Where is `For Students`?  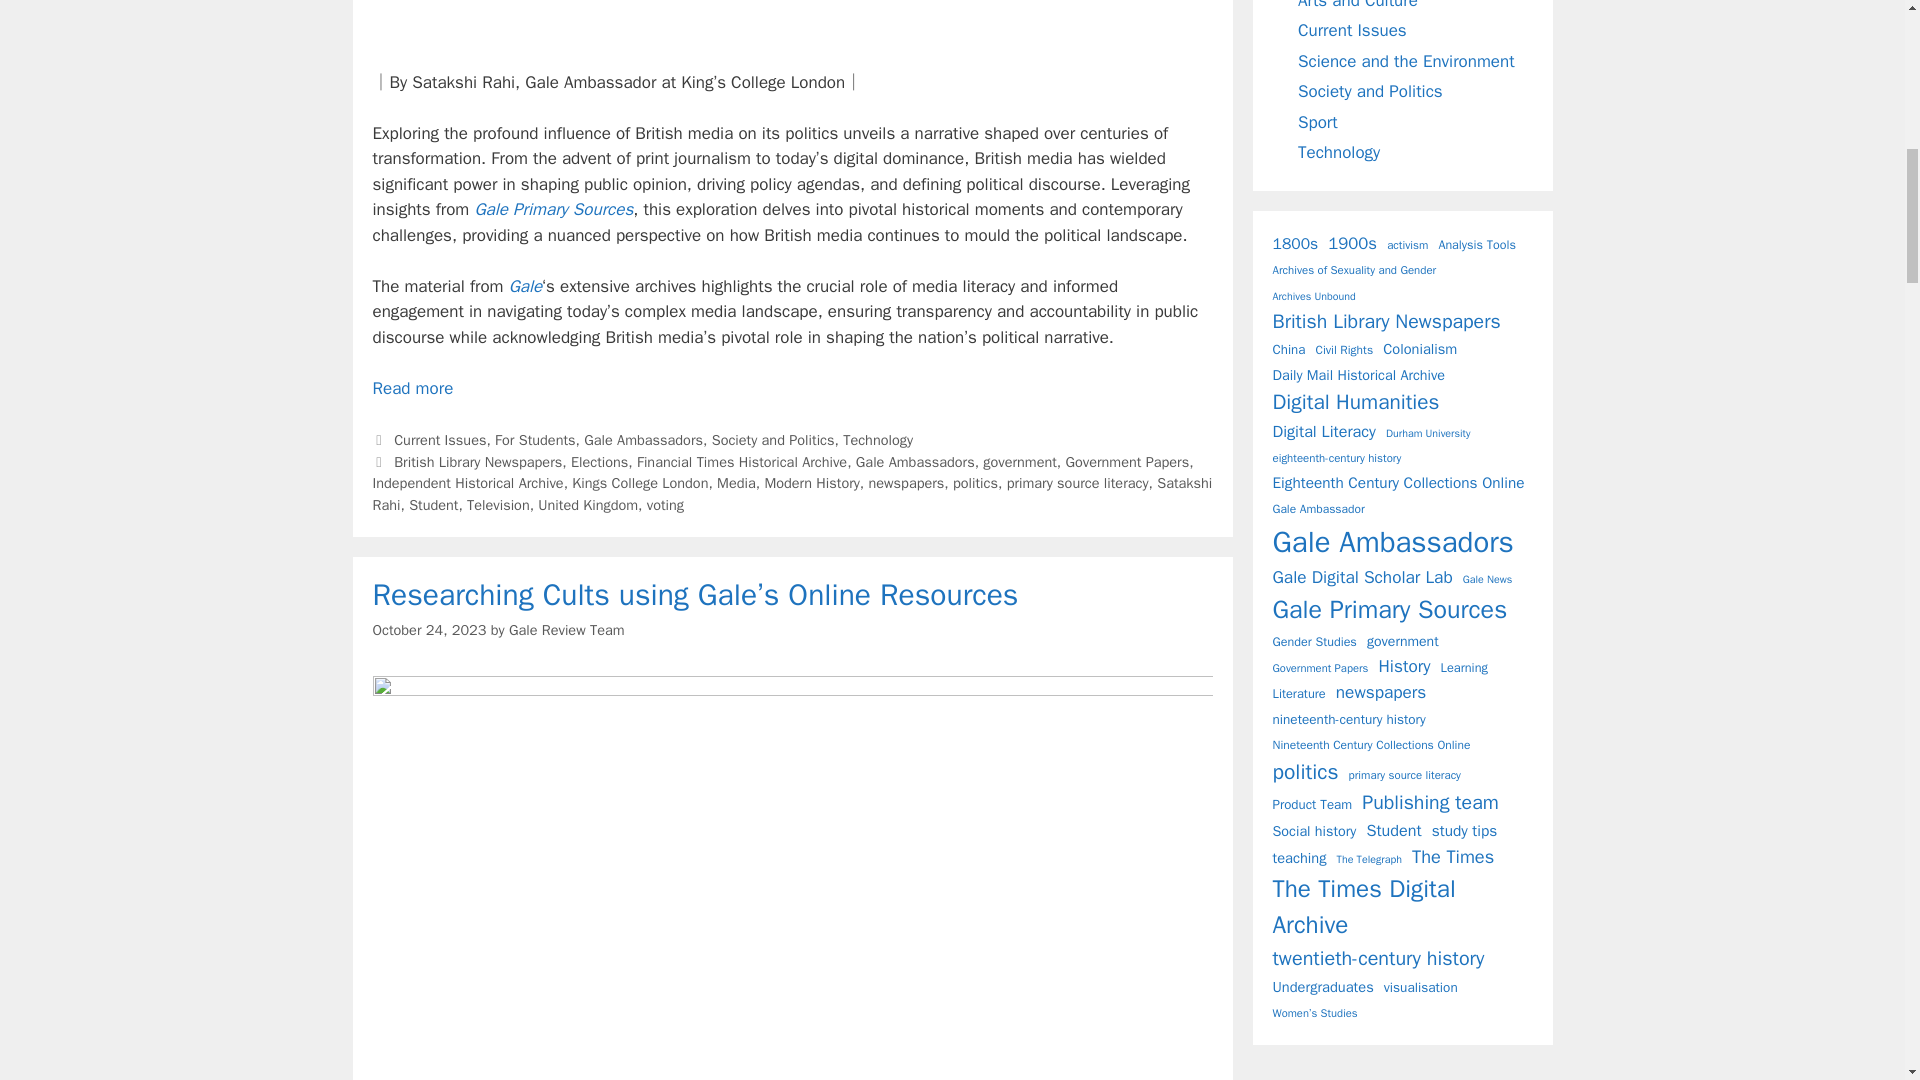 For Students is located at coordinates (534, 440).